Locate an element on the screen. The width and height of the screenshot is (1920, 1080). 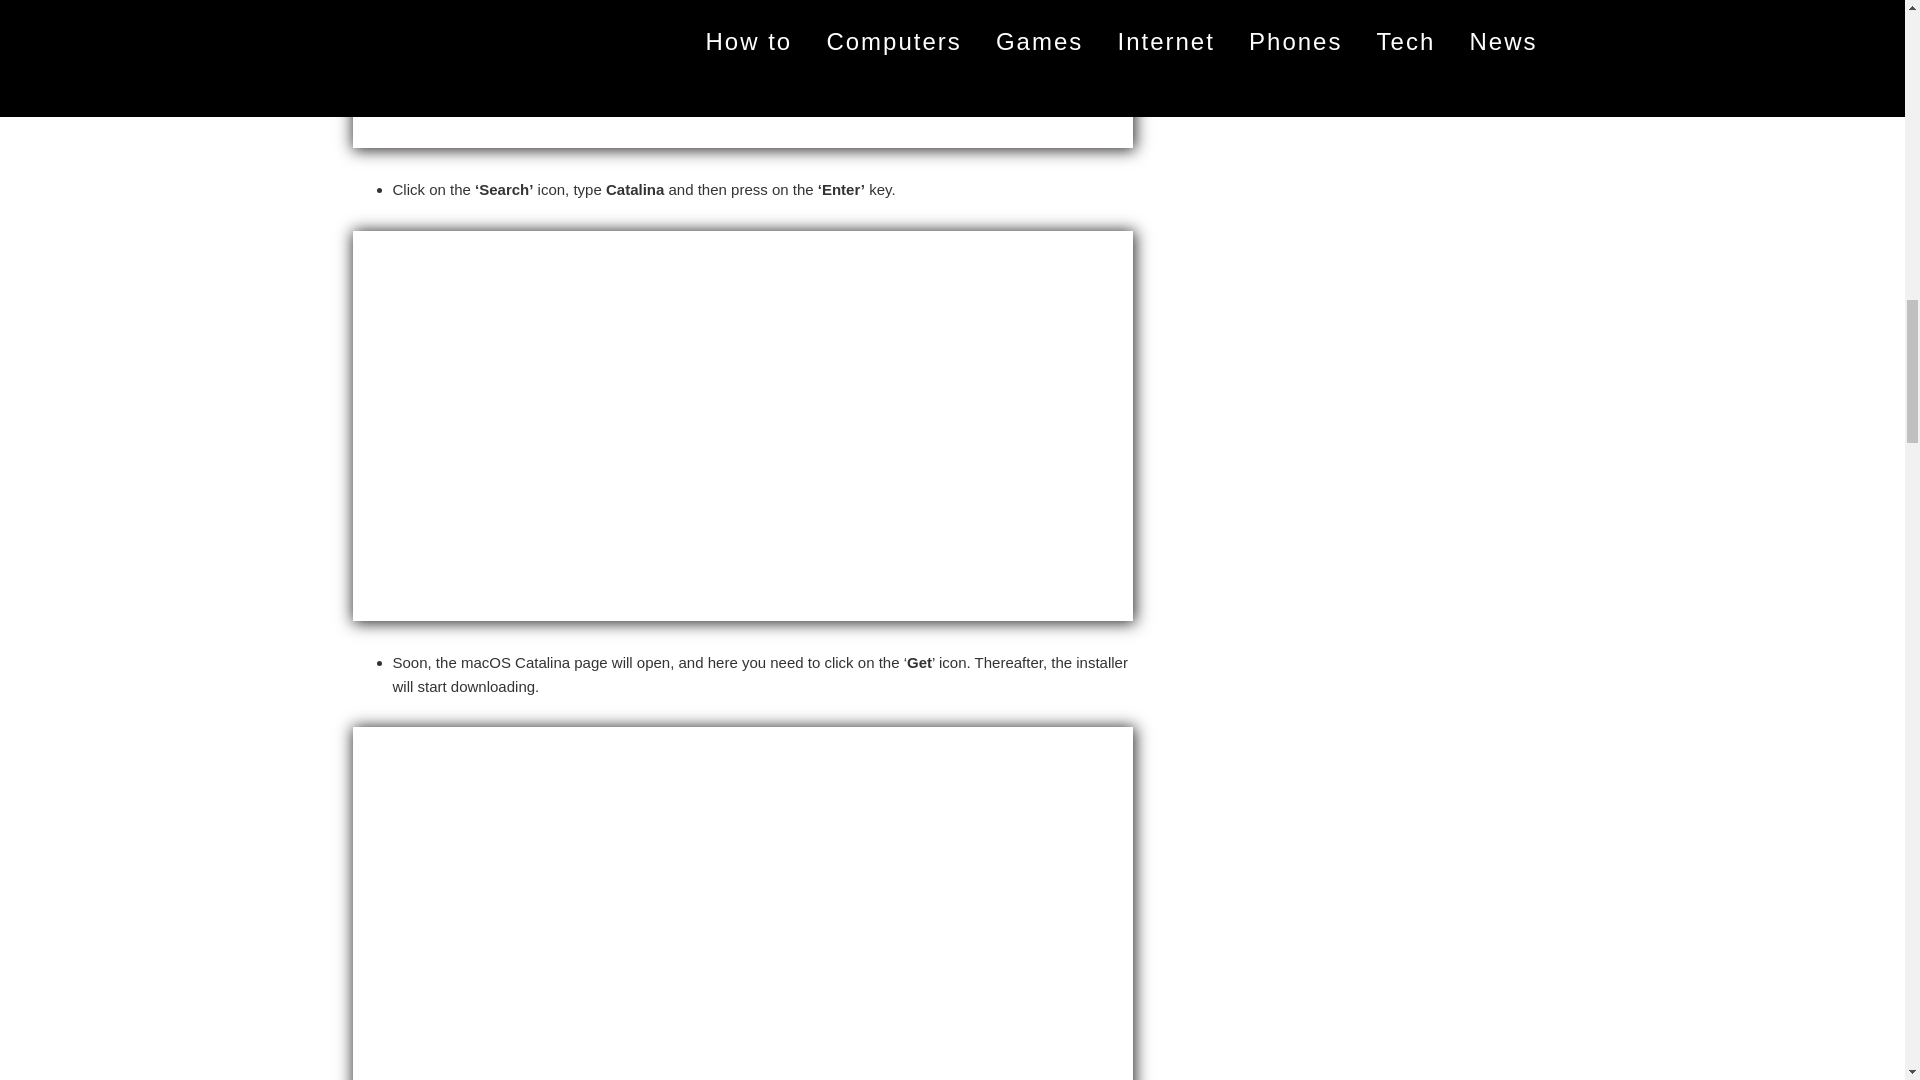
How to Create a Bootable USB for macOS Catalina? is located at coordinates (742, 74).